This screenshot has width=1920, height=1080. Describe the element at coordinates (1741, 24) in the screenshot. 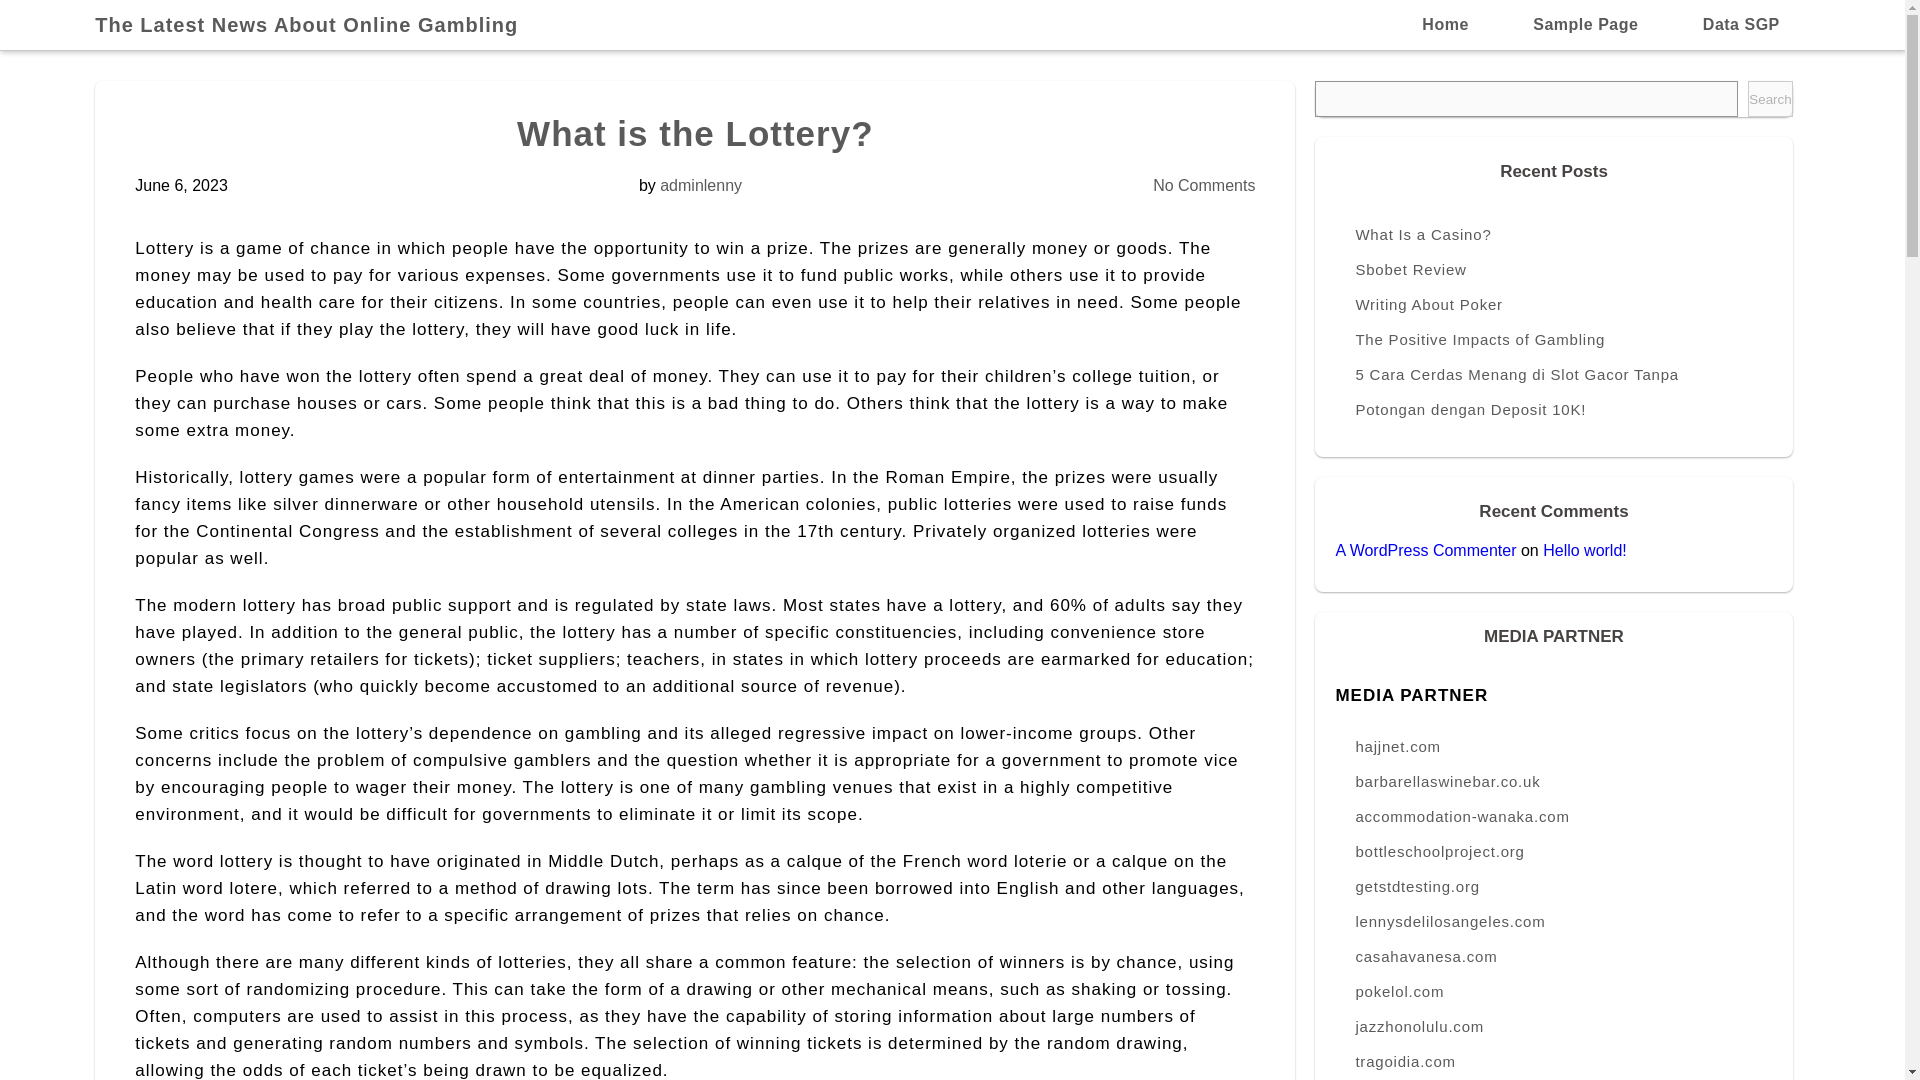

I see `Data SGP` at that location.